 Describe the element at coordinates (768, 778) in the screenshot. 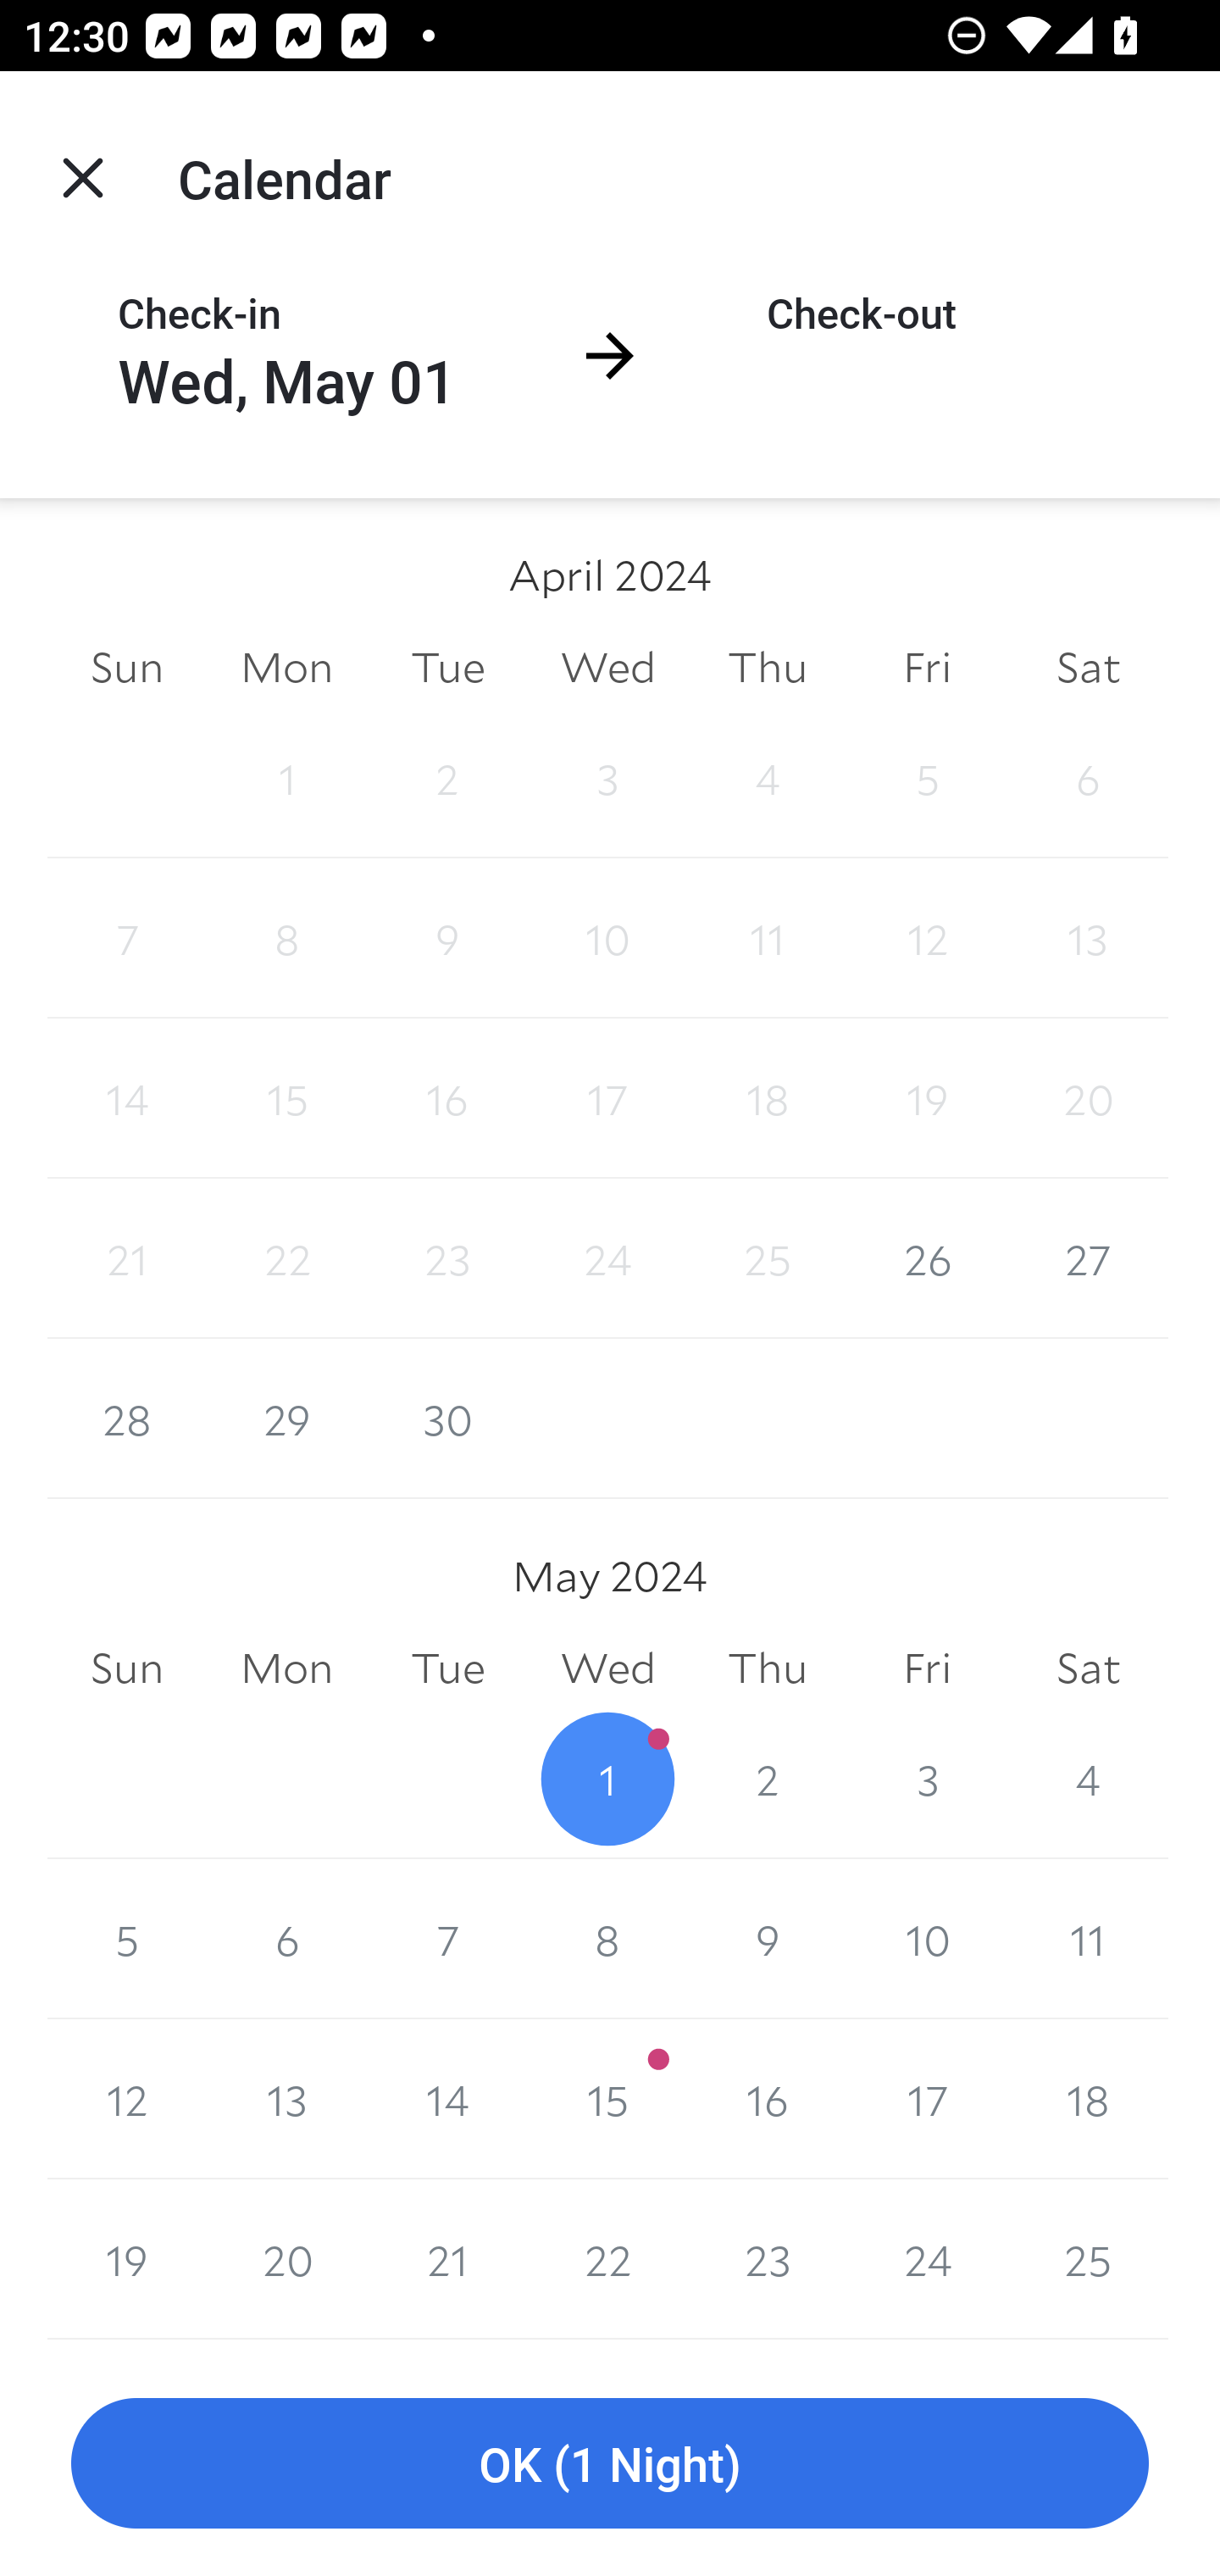

I see `4 4 April 2024` at that location.